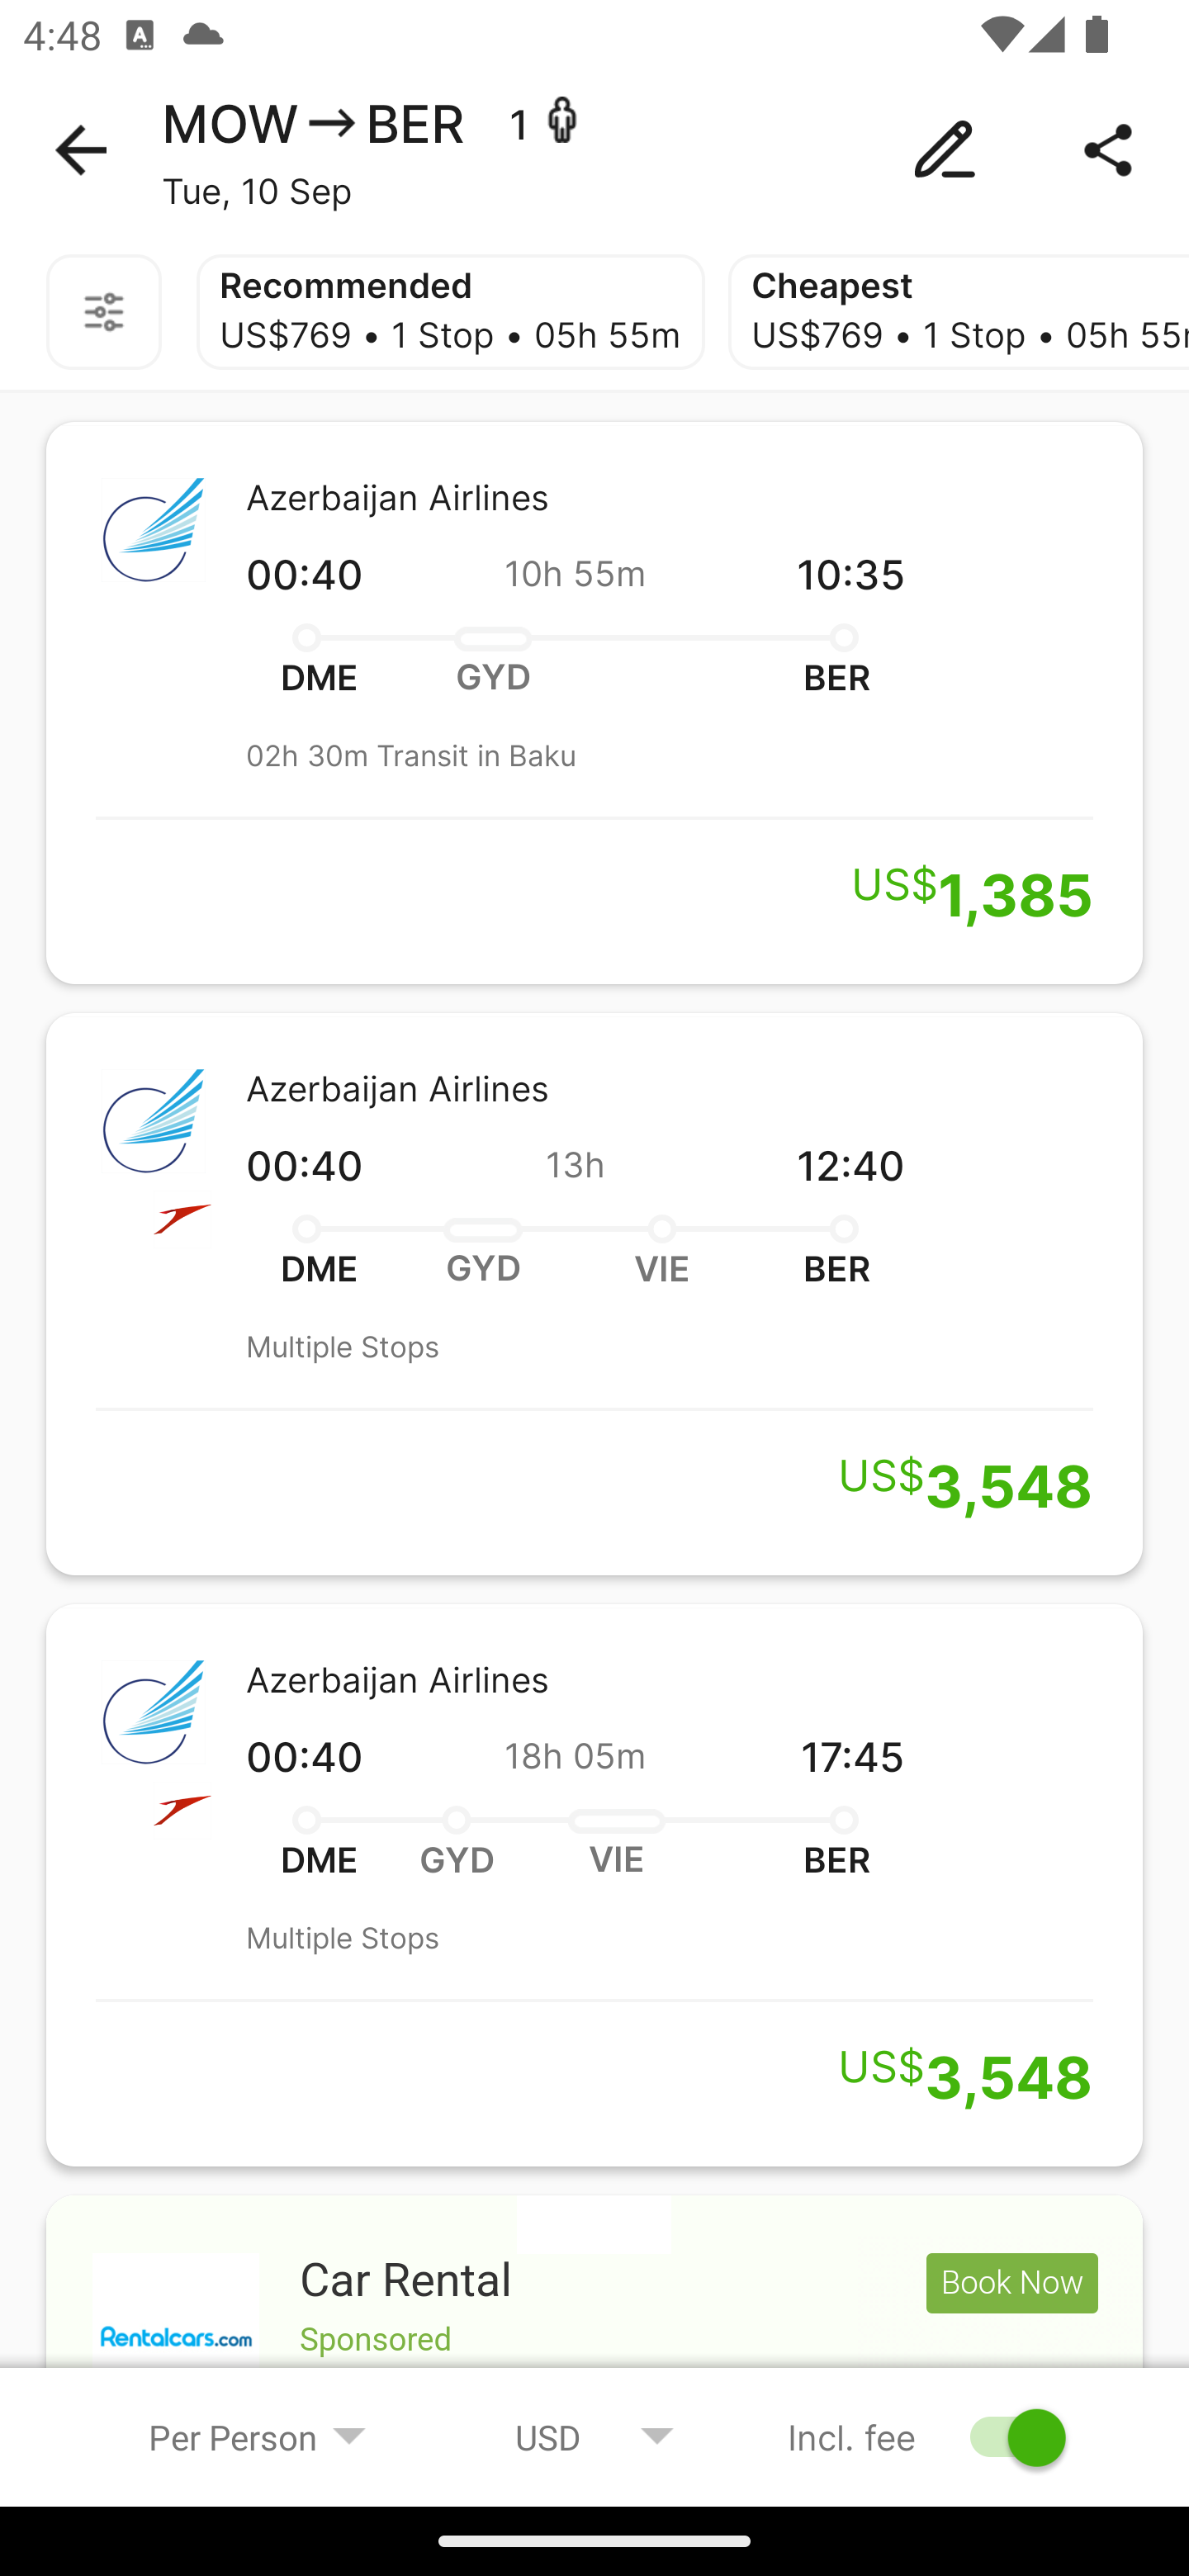 This screenshot has height=2576, width=1189. What do you see at coordinates (594, 150) in the screenshot?
I see `MOW BER   1 - Tue, 10 Sep` at bounding box center [594, 150].